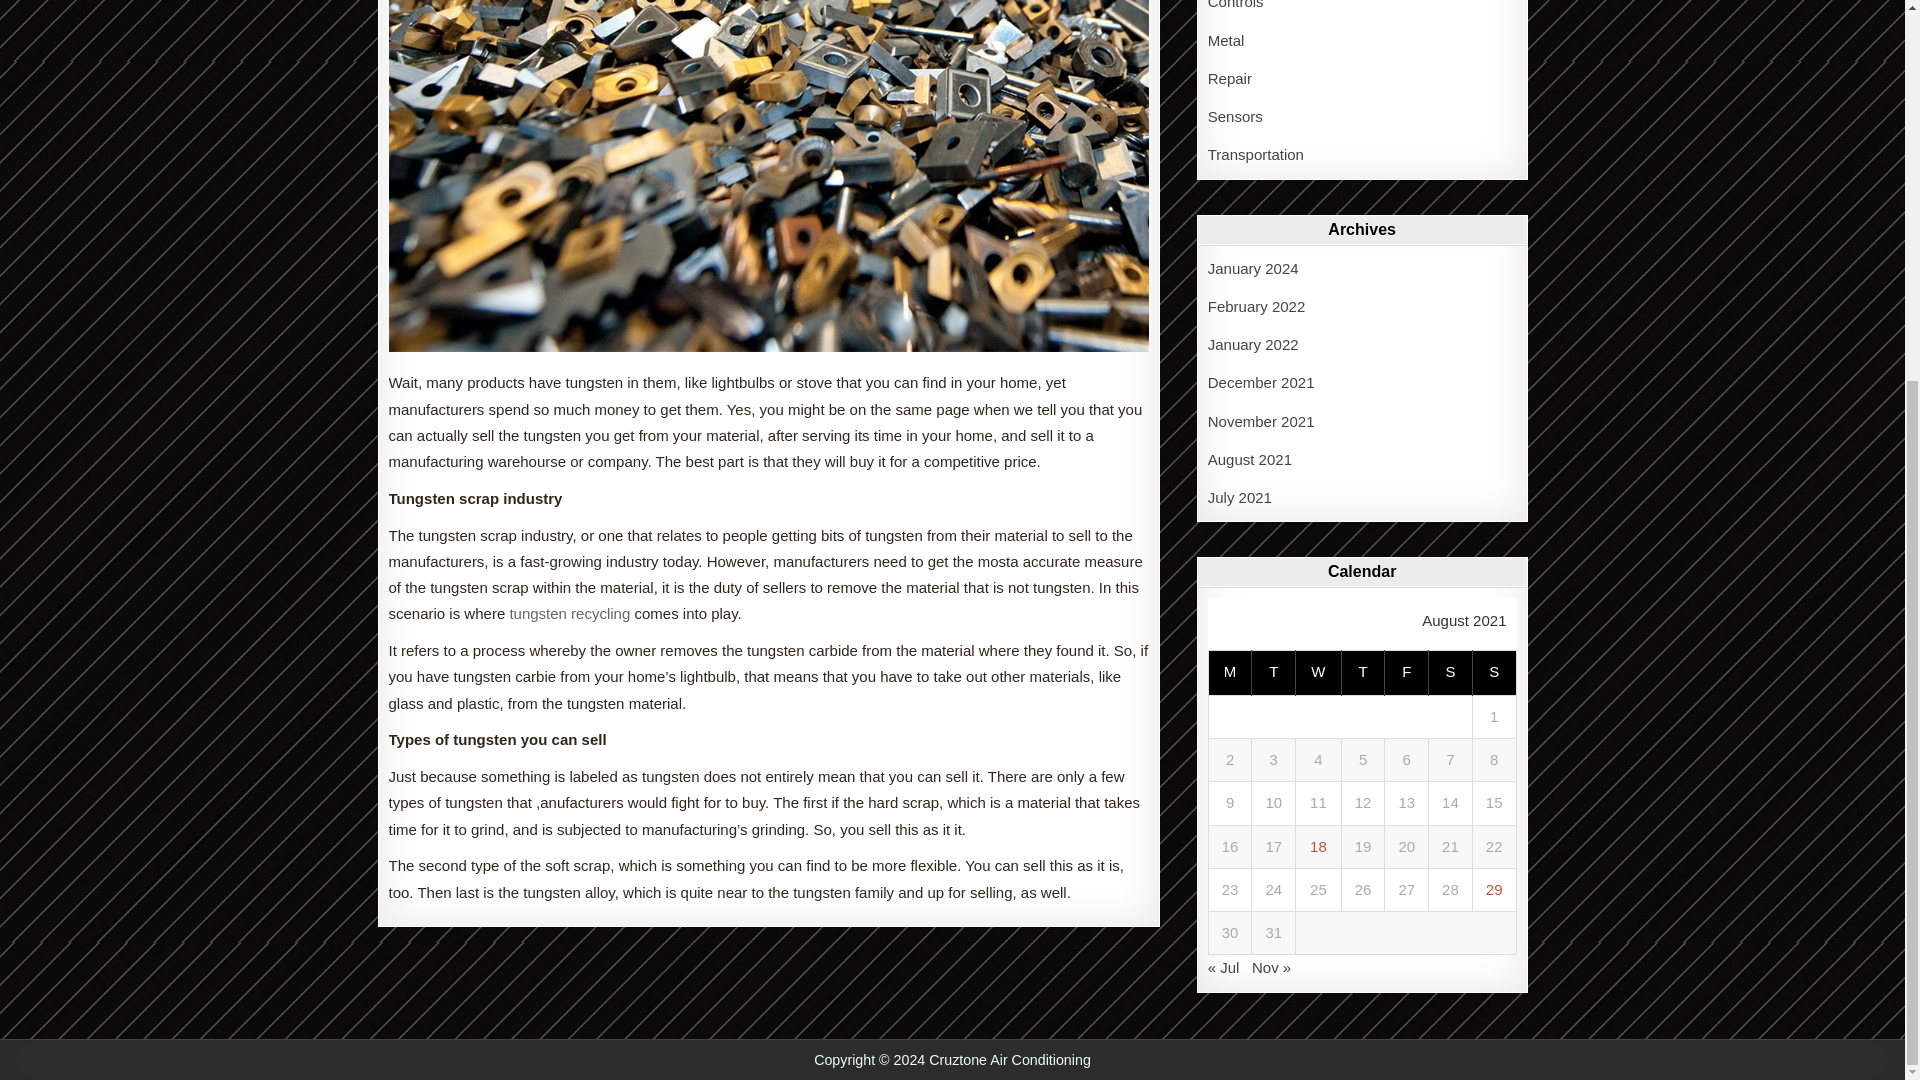 This screenshot has width=1920, height=1080. I want to click on July 2021, so click(1239, 498).